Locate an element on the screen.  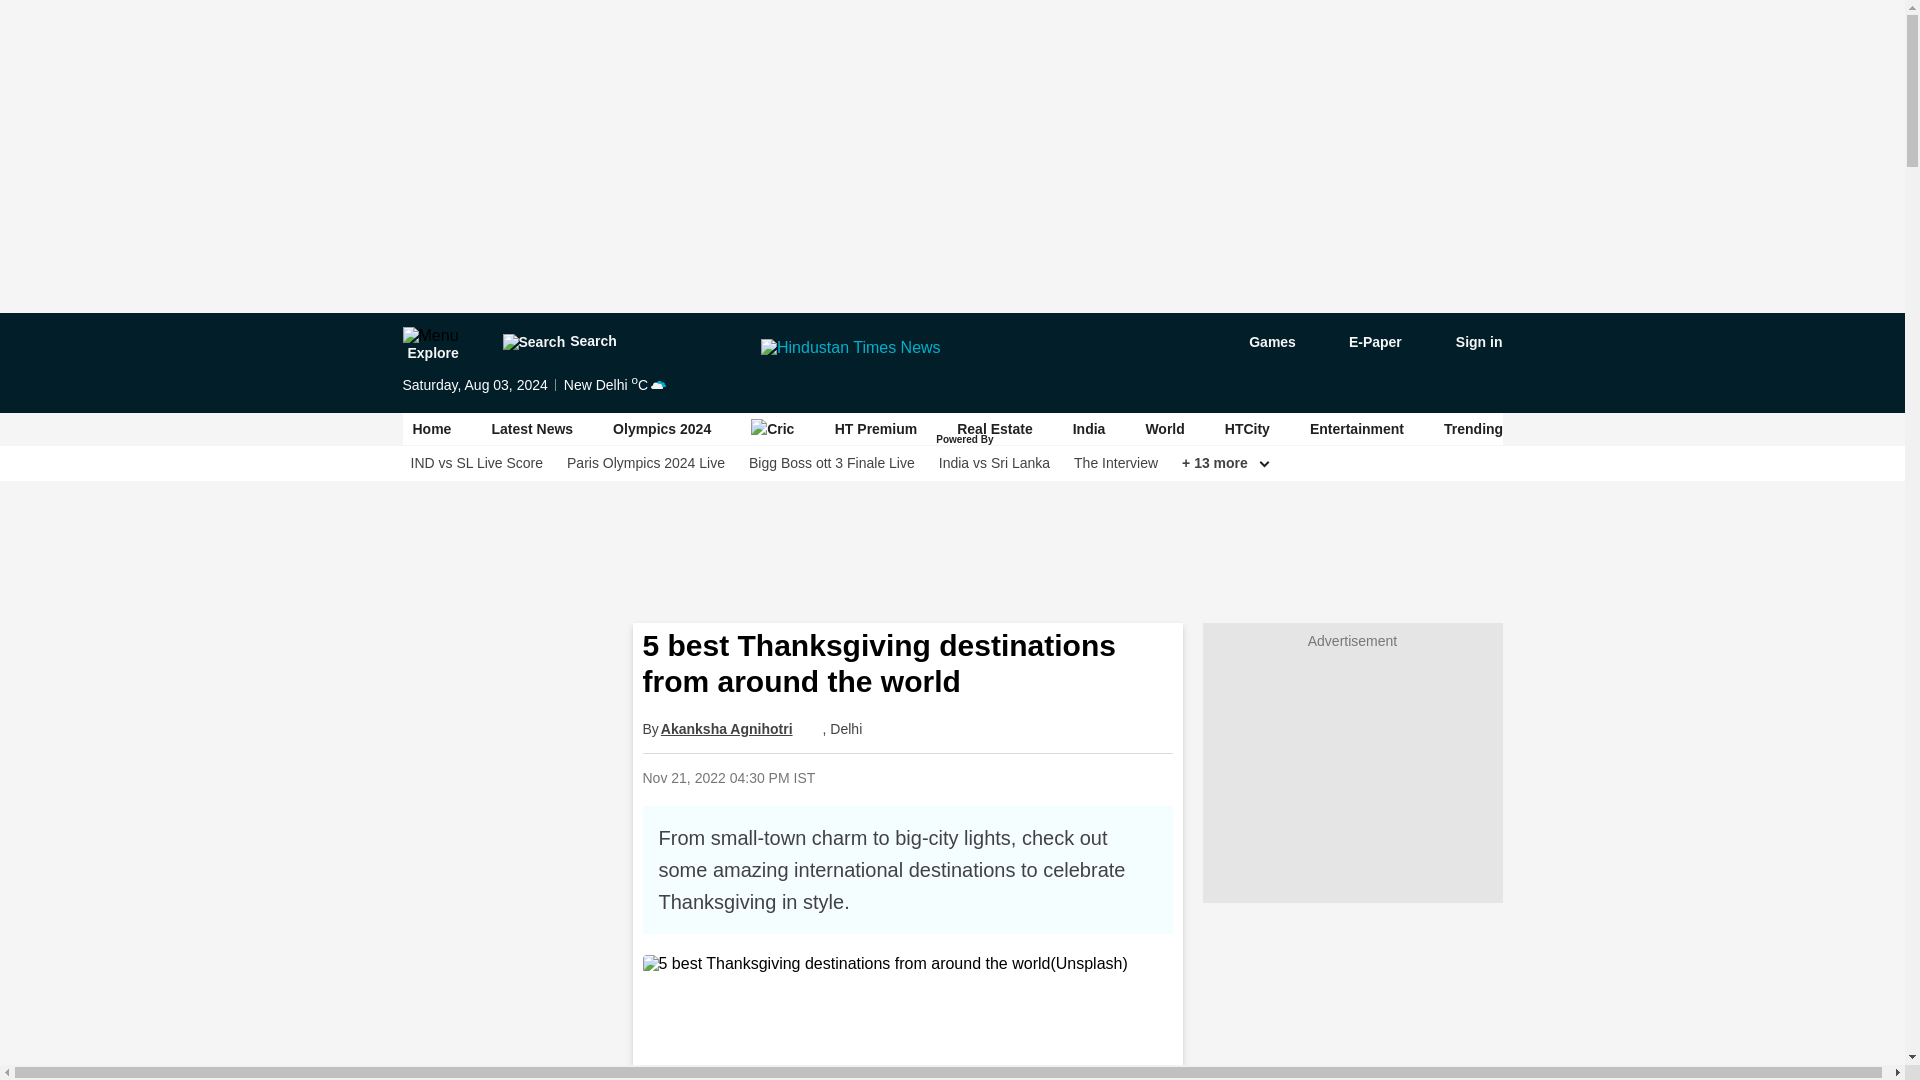
Education is located at coordinates (1778, 429).